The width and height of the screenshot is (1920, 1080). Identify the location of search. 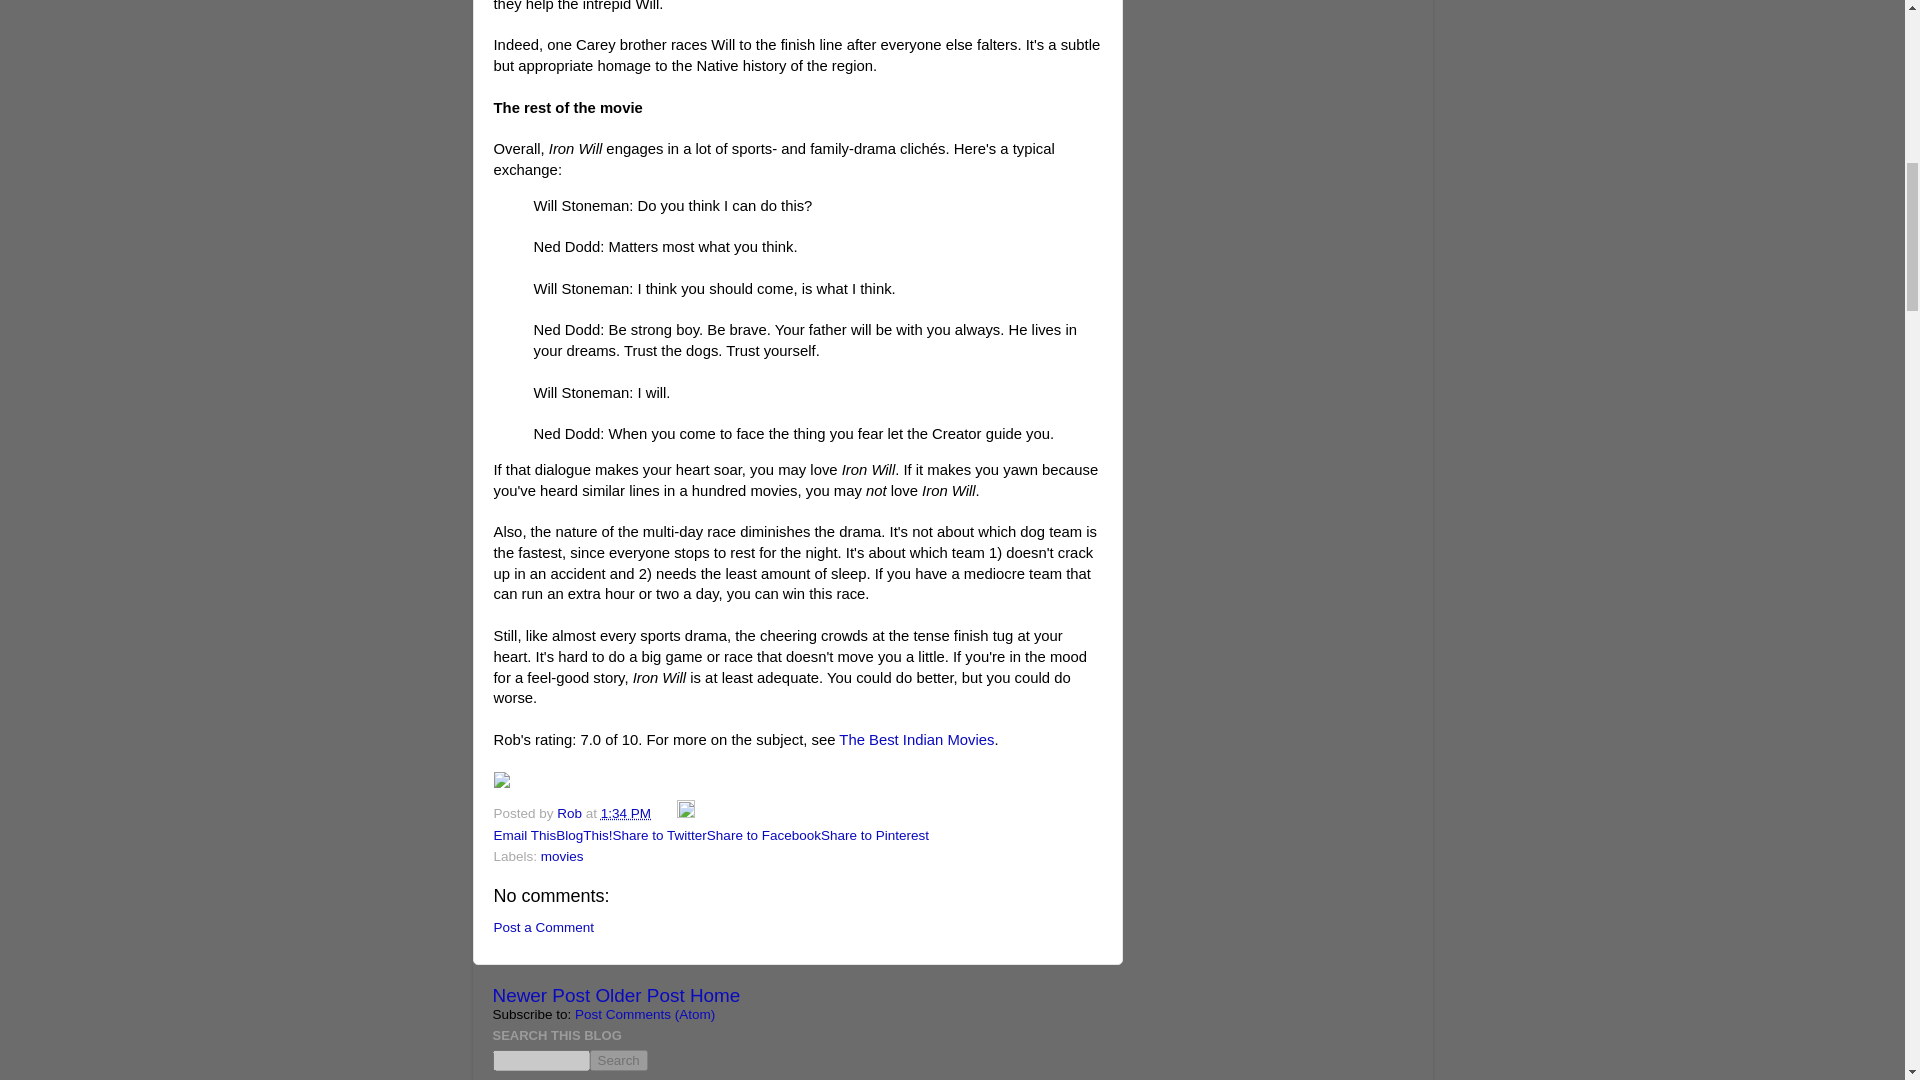
(618, 1060).